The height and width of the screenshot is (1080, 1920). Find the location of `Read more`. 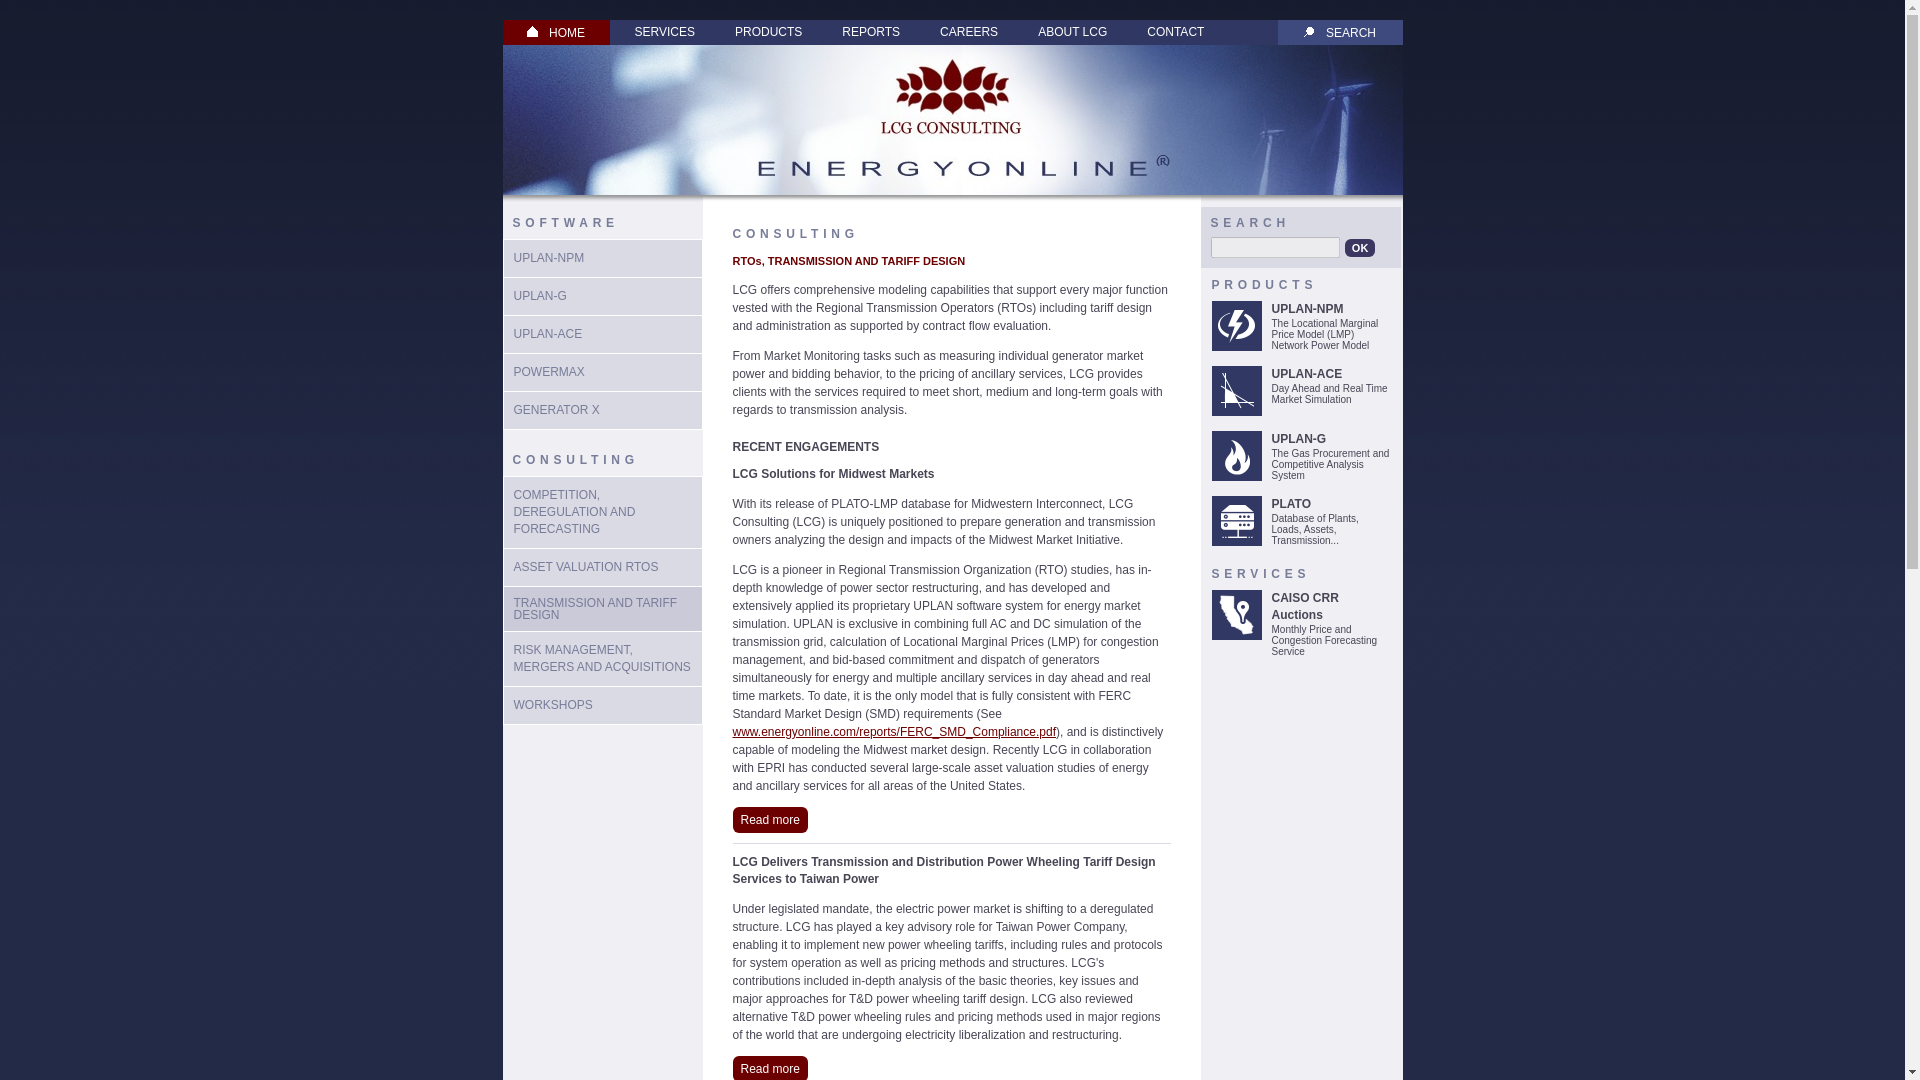

Read more is located at coordinates (768, 819).